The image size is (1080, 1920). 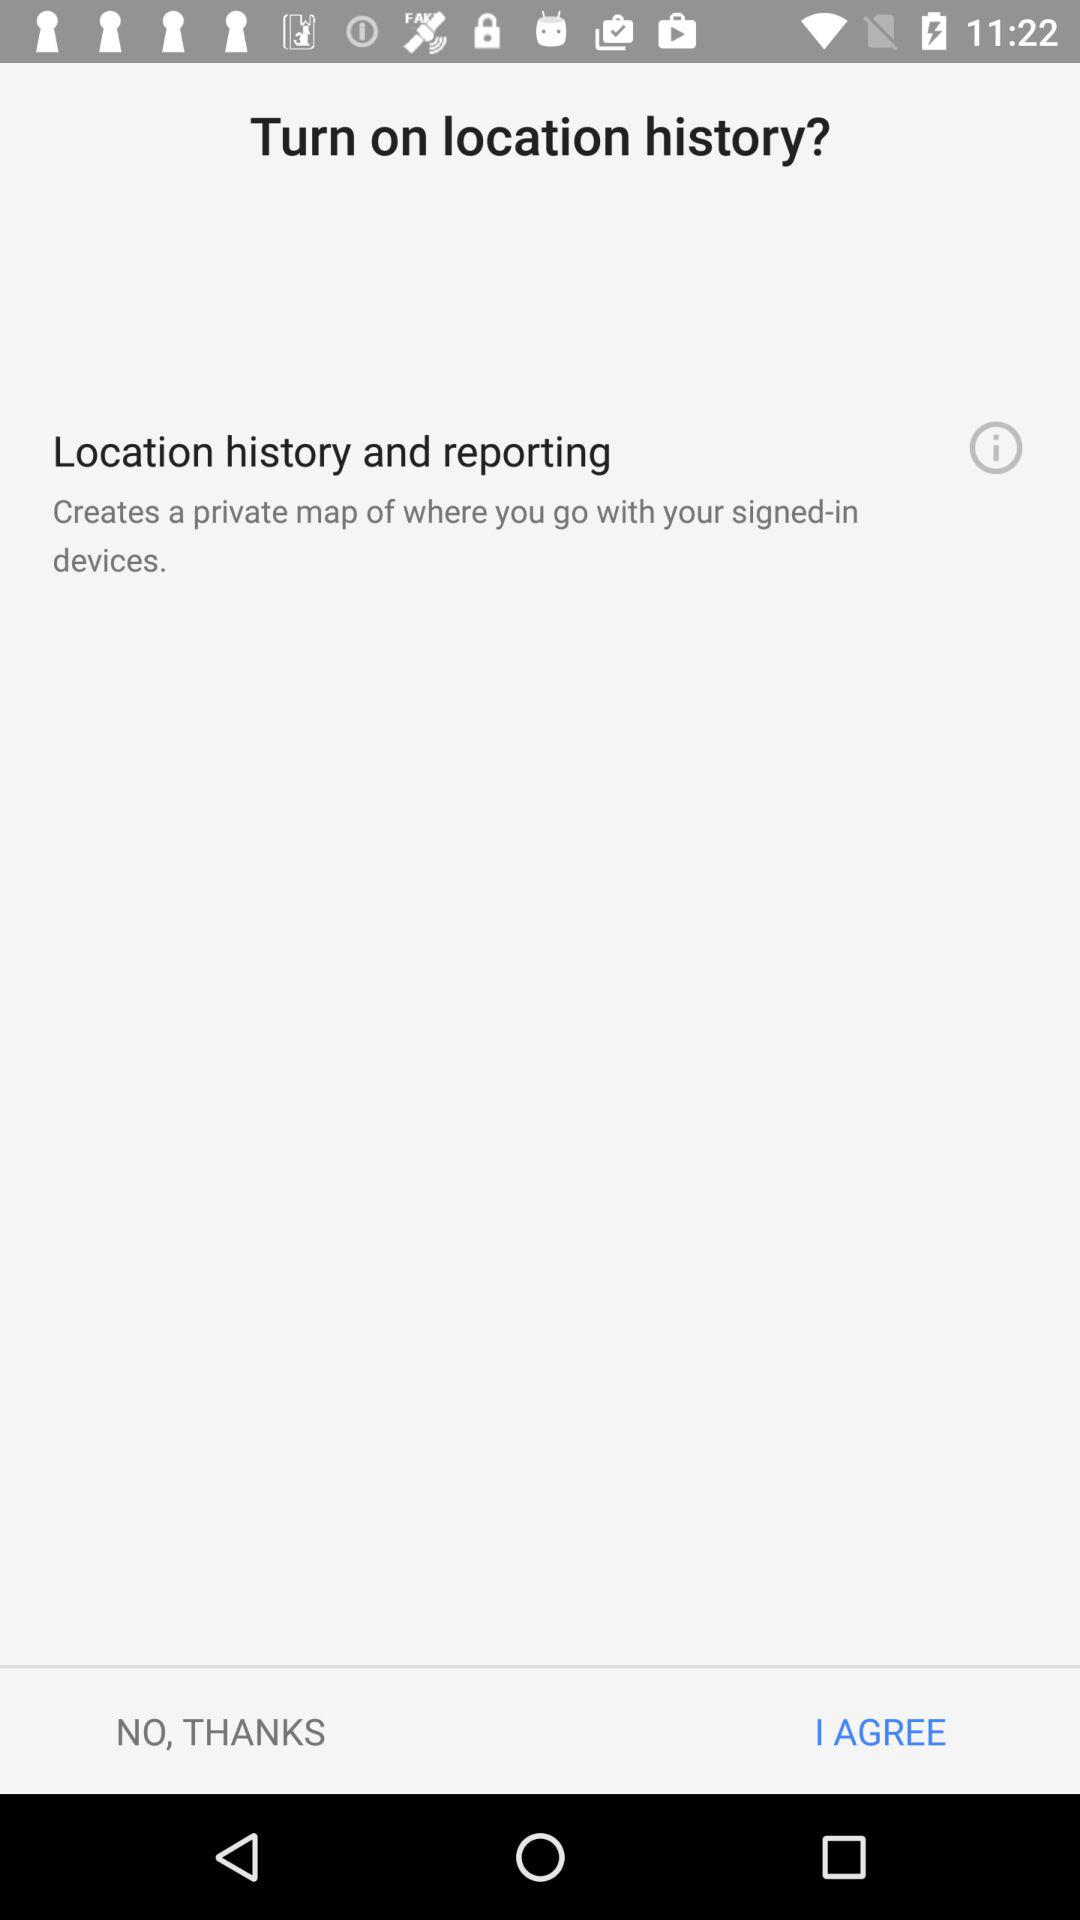 What do you see at coordinates (880, 1730) in the screenshot?
I see `open item to the right of the no, thanks item` at bounding box center [880, 1730].